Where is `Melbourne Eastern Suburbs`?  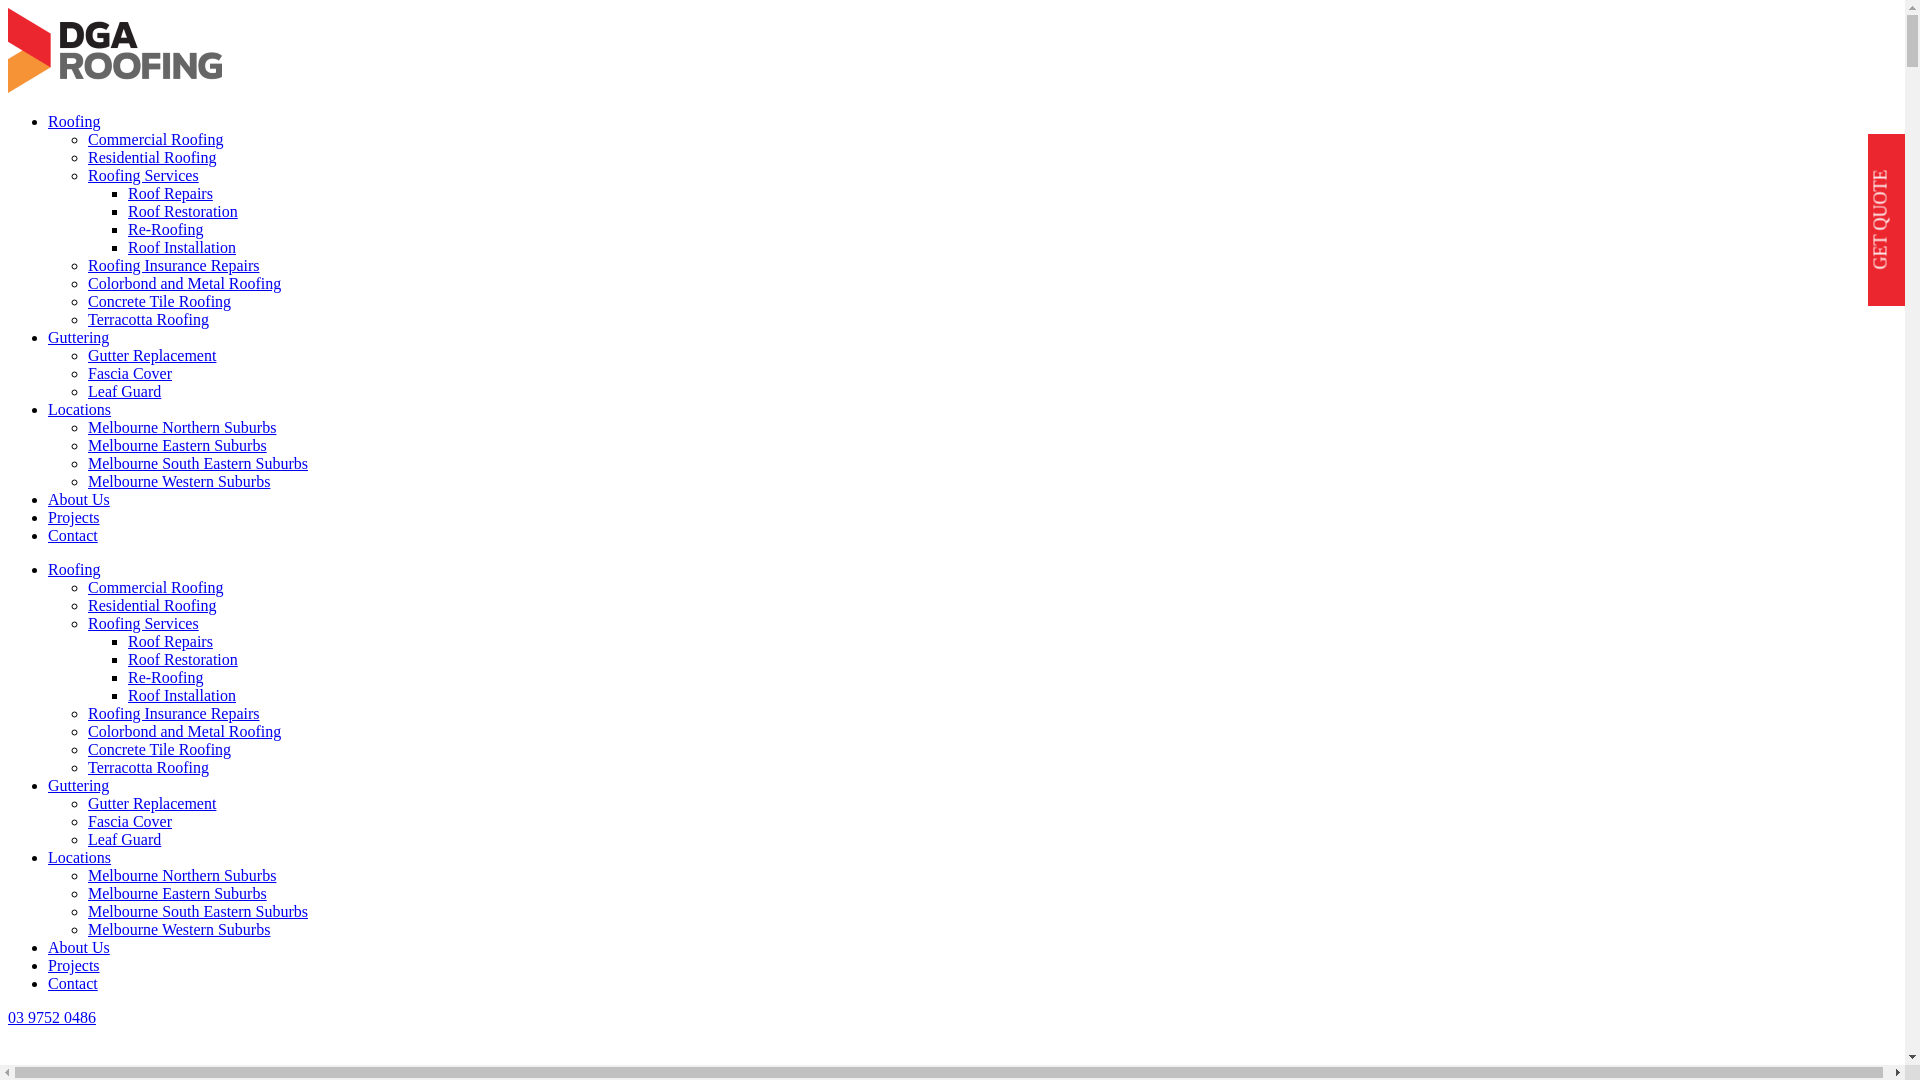
Melbourne Eastern Suburbs is located at coordinates (178, 446).